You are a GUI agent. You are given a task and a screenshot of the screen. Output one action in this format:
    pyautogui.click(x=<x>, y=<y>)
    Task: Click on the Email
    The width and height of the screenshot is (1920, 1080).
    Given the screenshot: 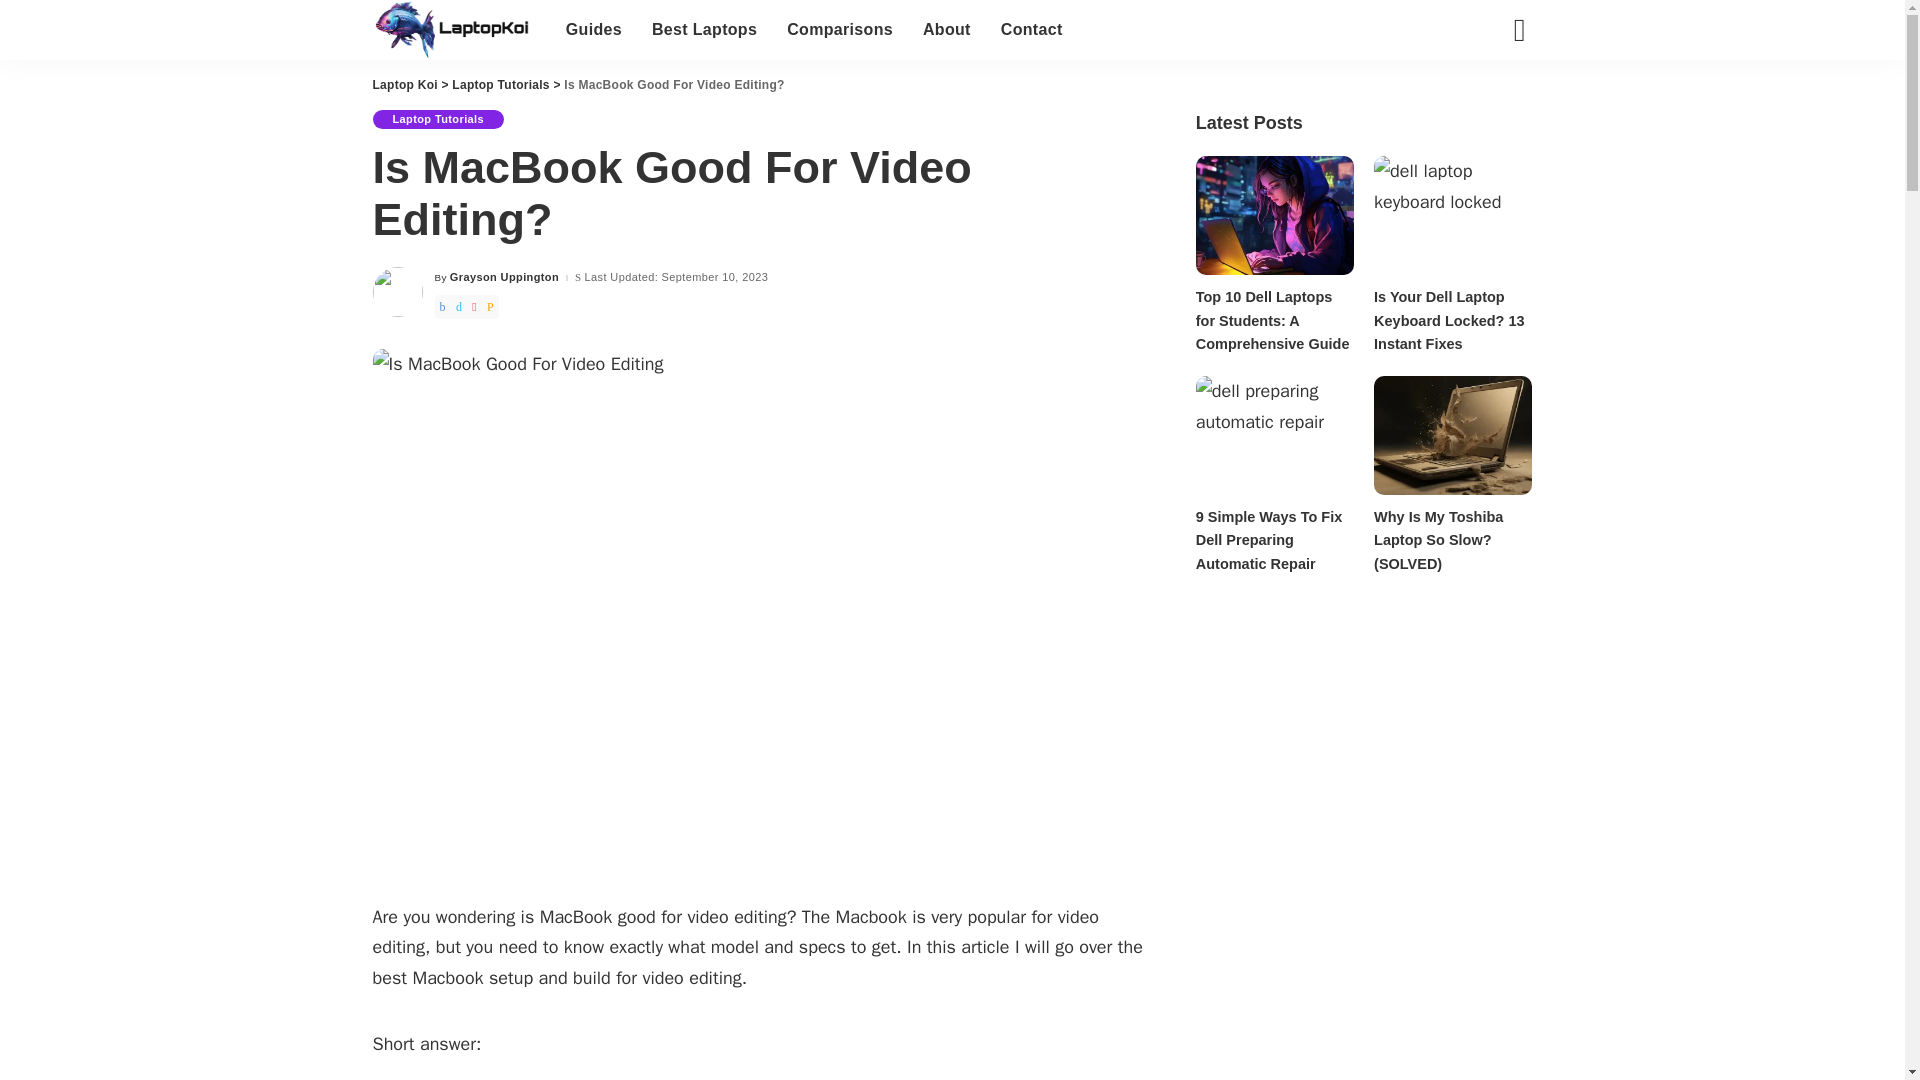 What is the action you would take?
    pyautogui.click(x=490, y=306)
    